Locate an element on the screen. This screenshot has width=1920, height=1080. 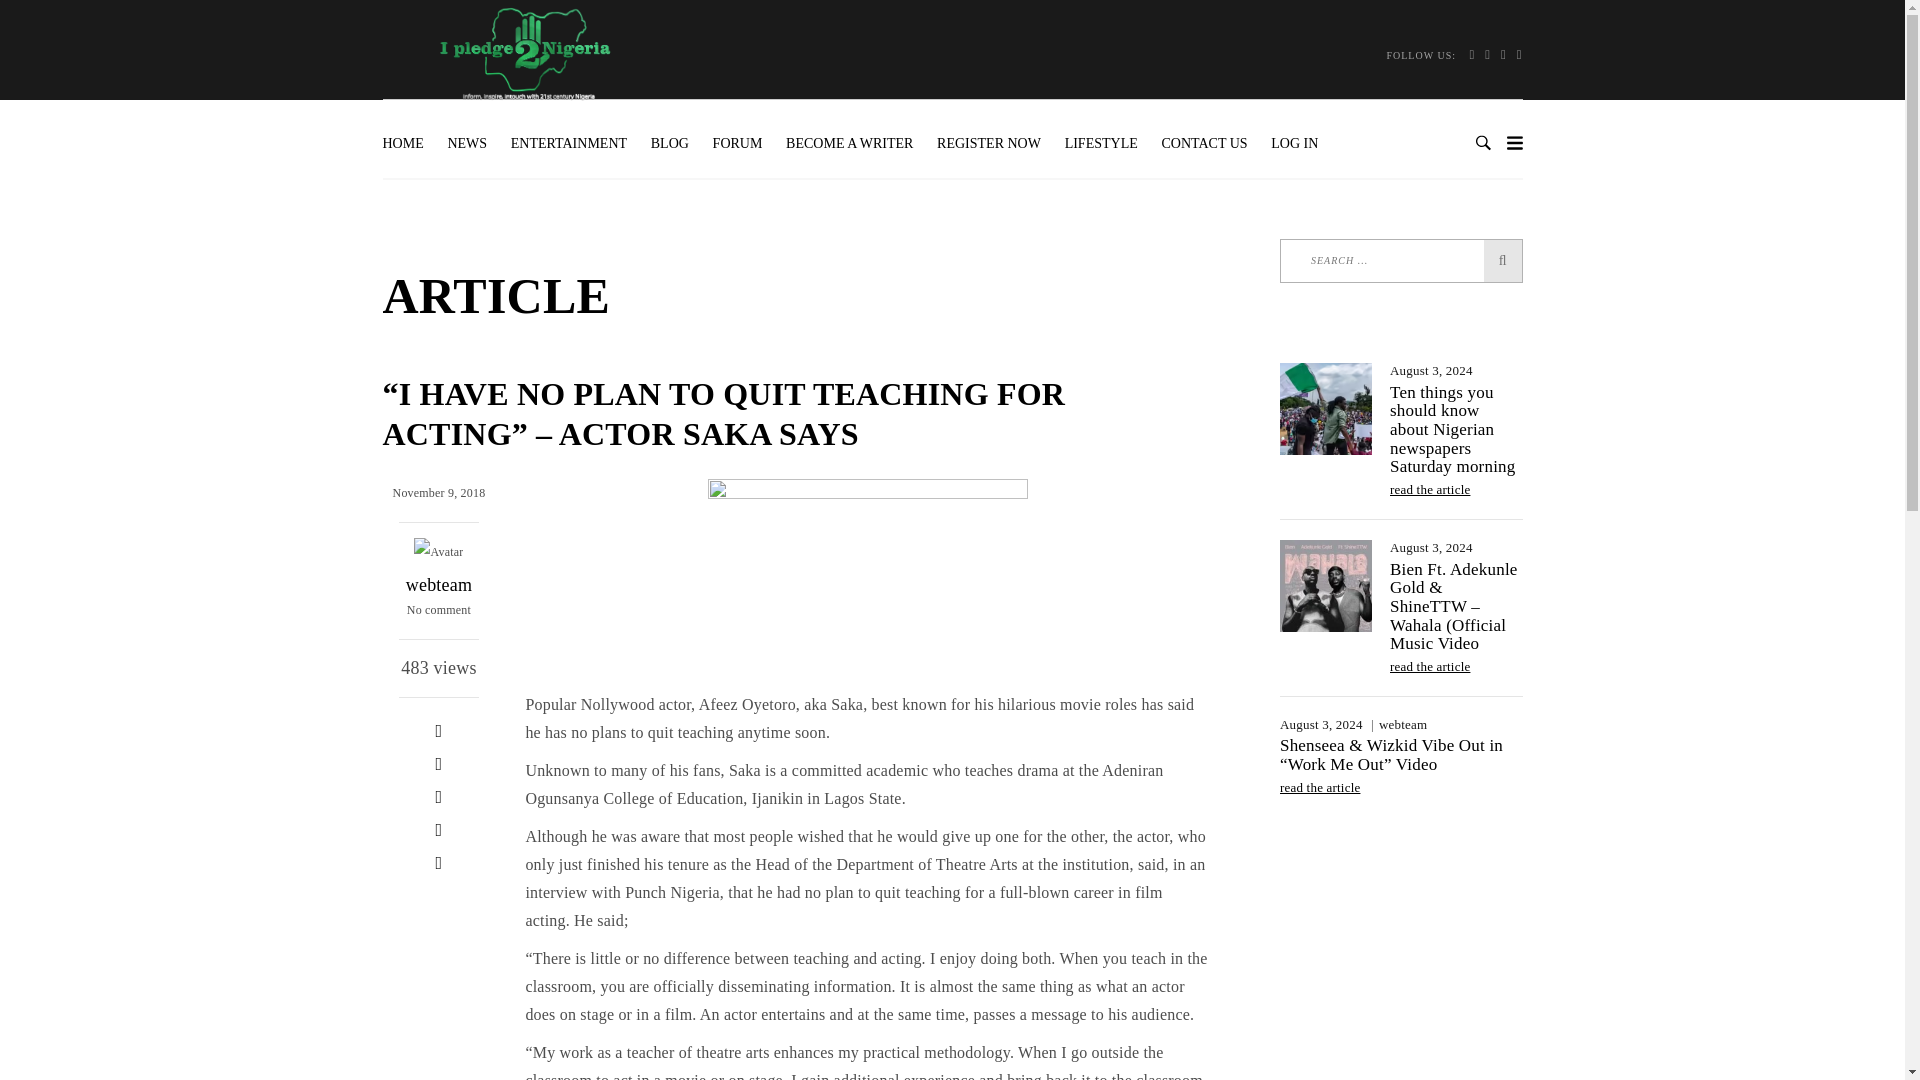
FORUM is located at coordinates (738, 144).